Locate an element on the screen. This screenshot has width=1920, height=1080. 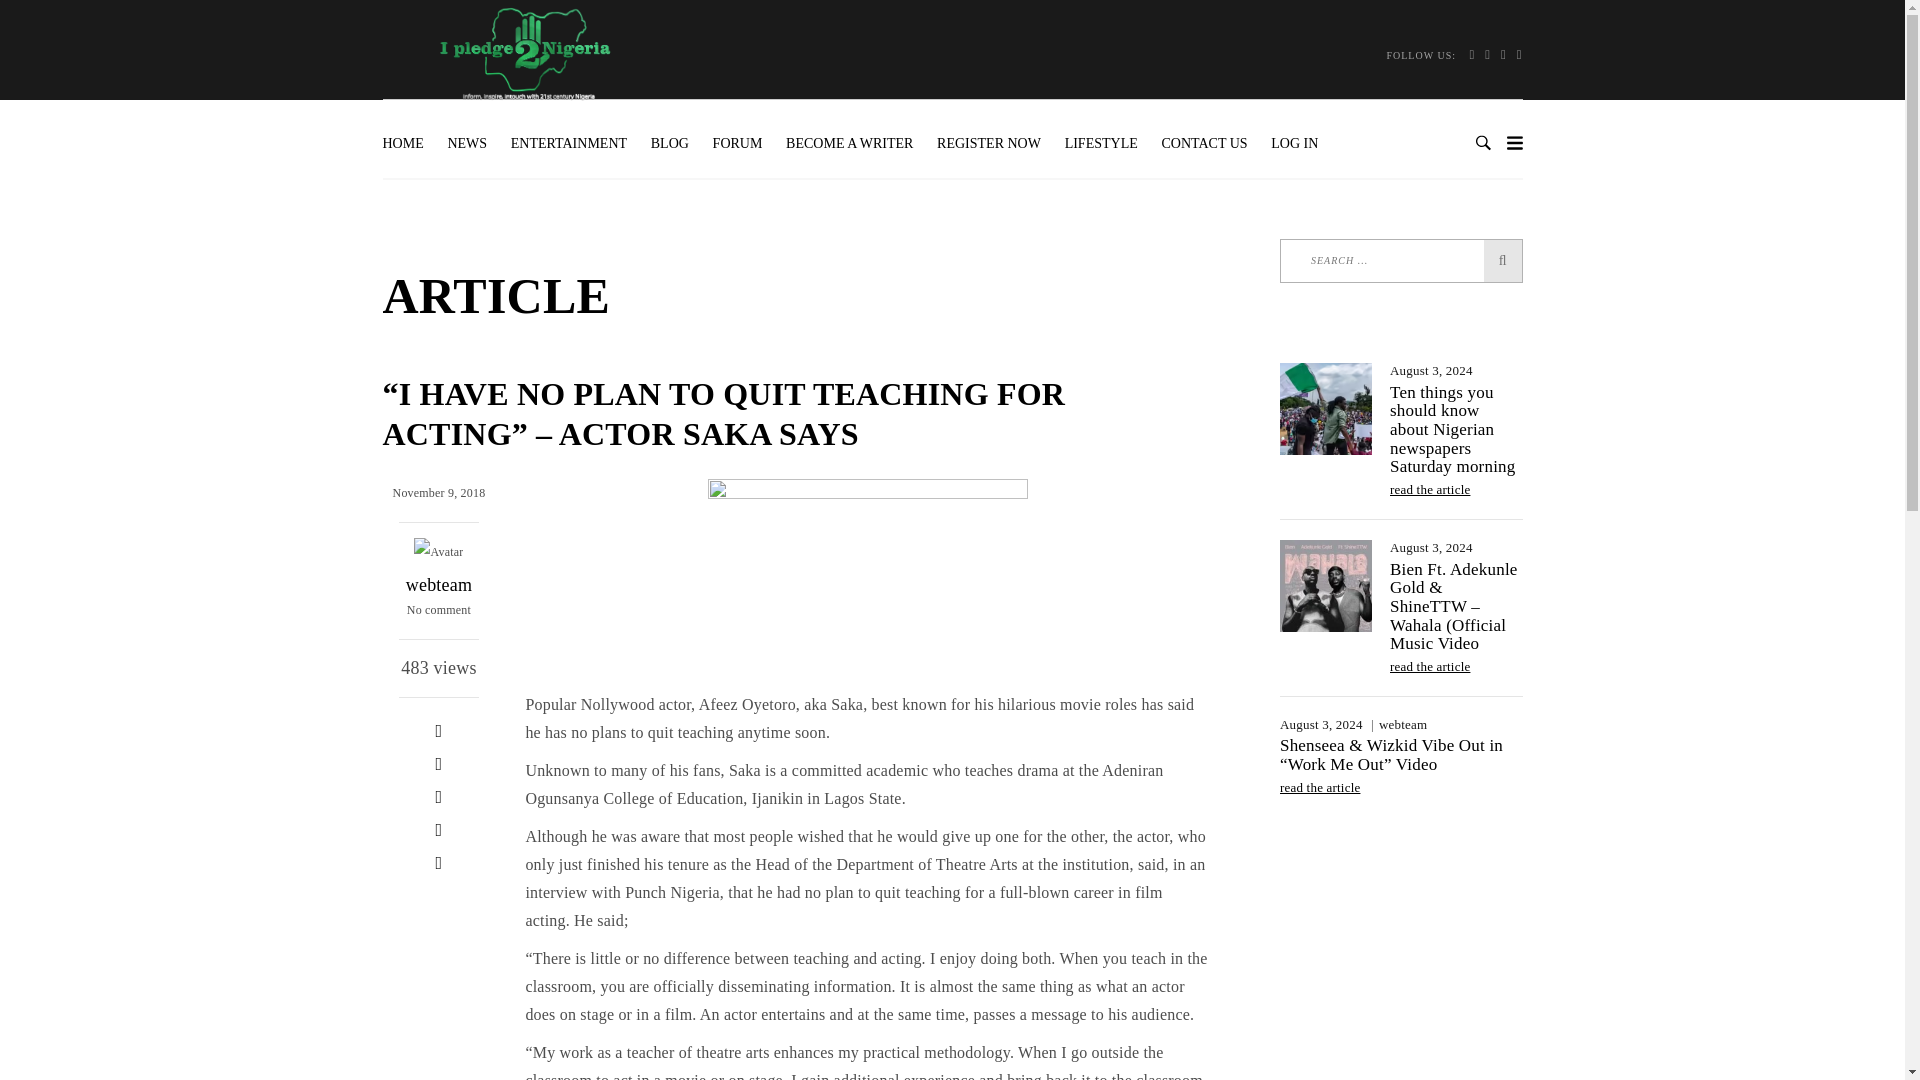
FORUM is located at coordinates (738, 144).